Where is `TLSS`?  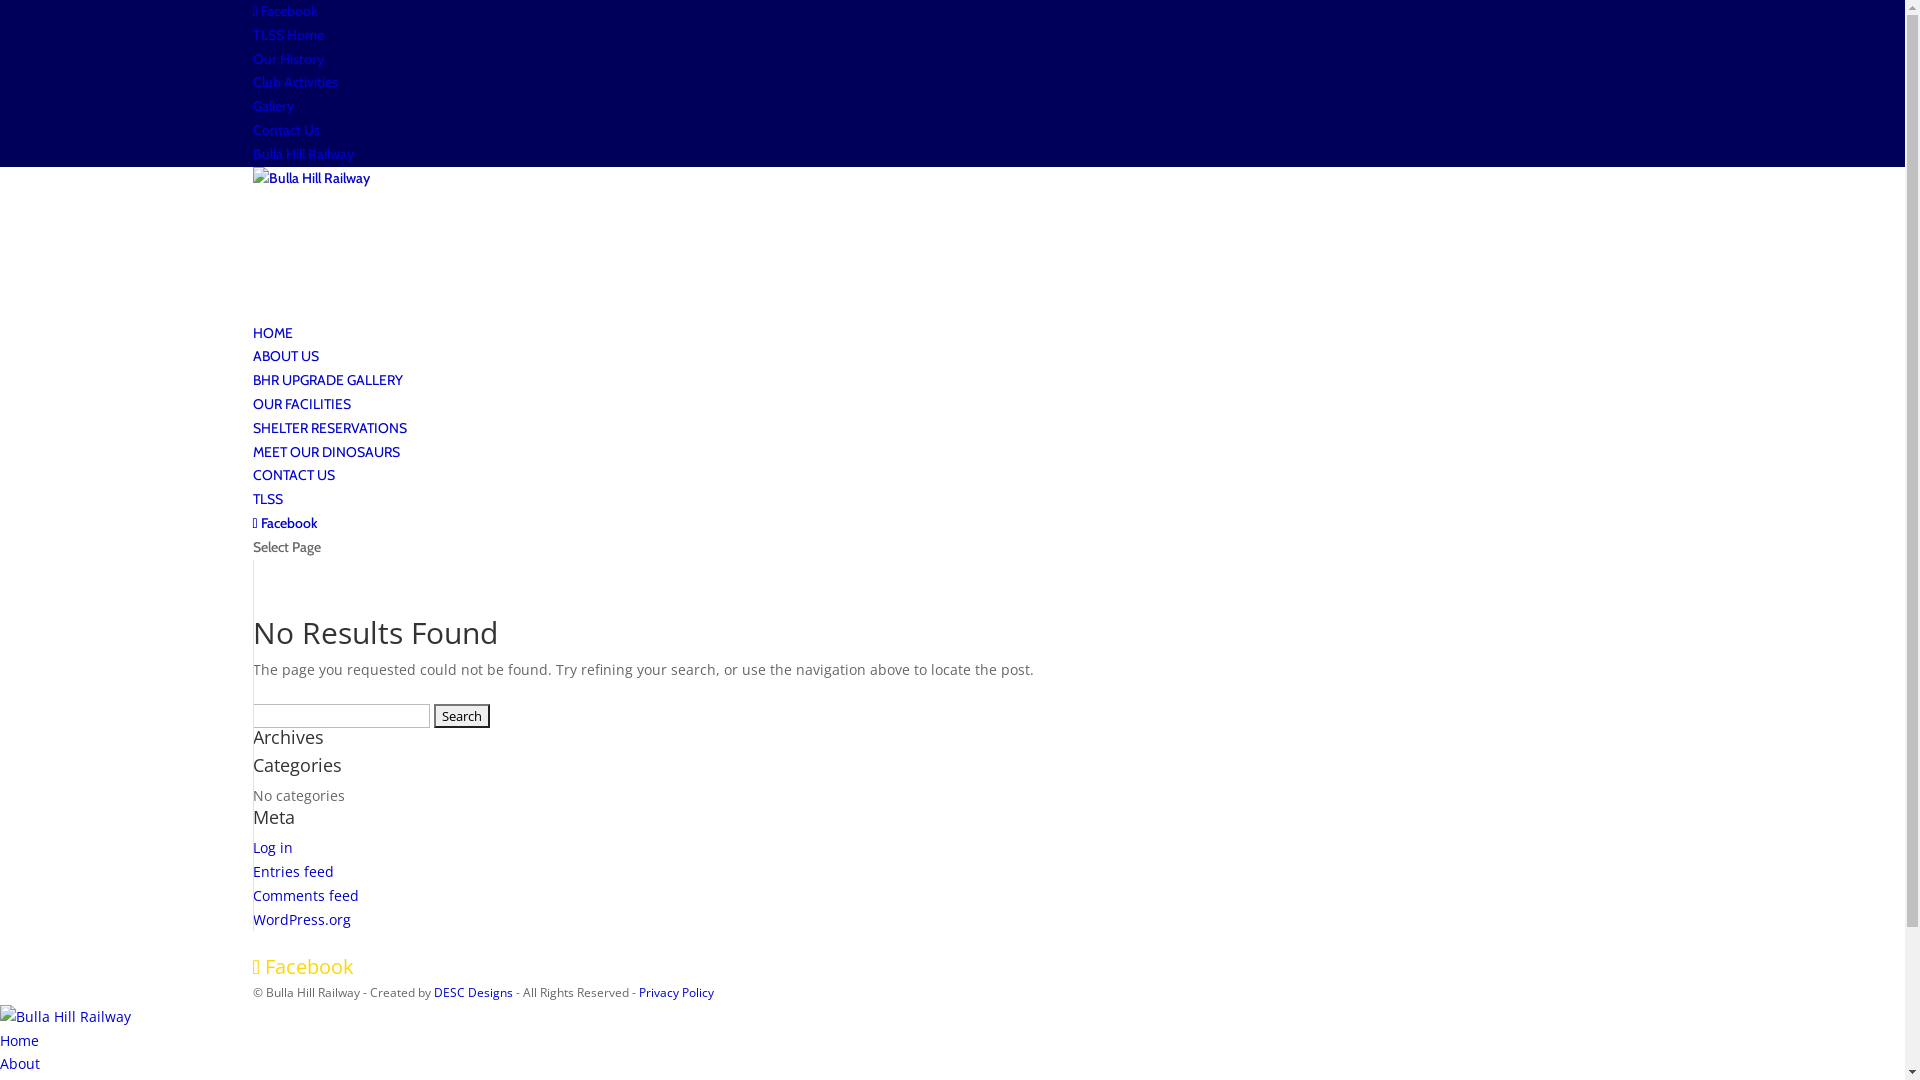 TLSS is located at coordinates (267, 513).